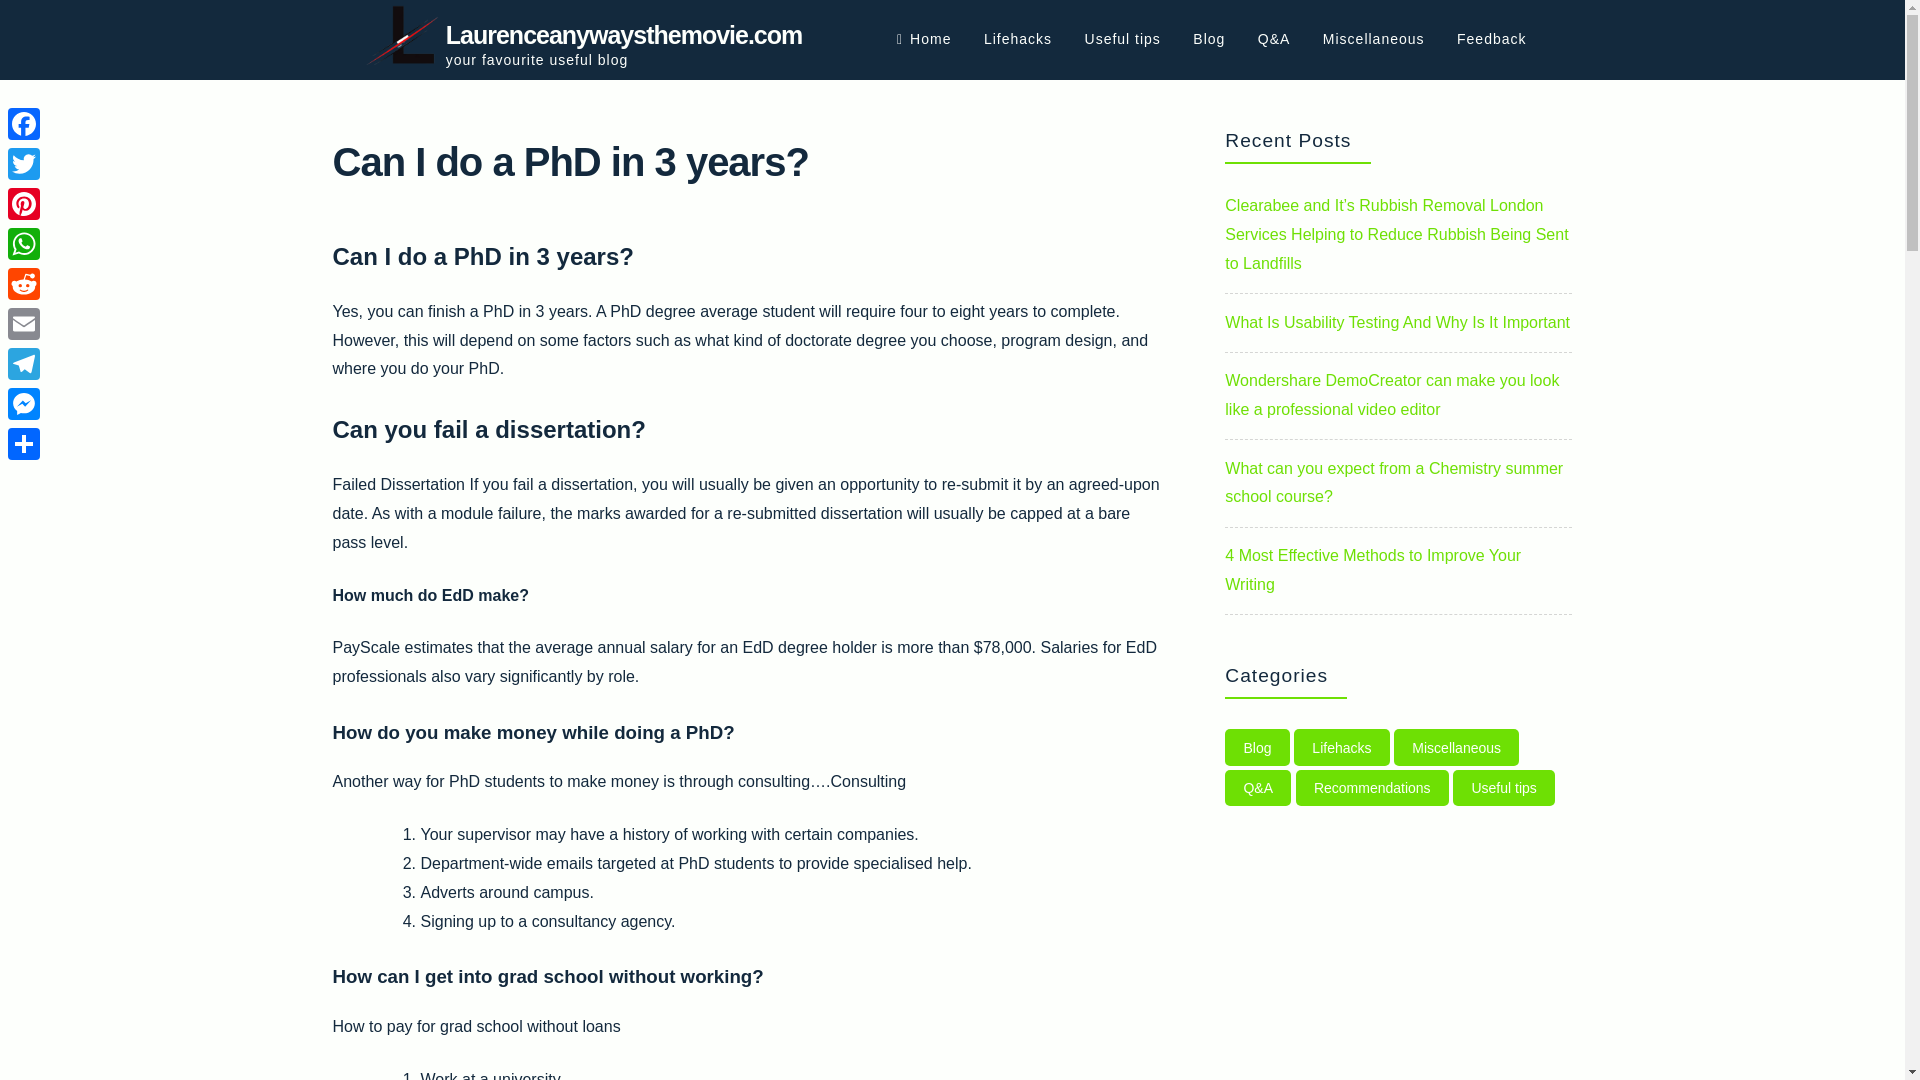  What do you see at coordinates (24, 123) in the screenshot?
I see `Facebook` at bounding box center [24, 123].